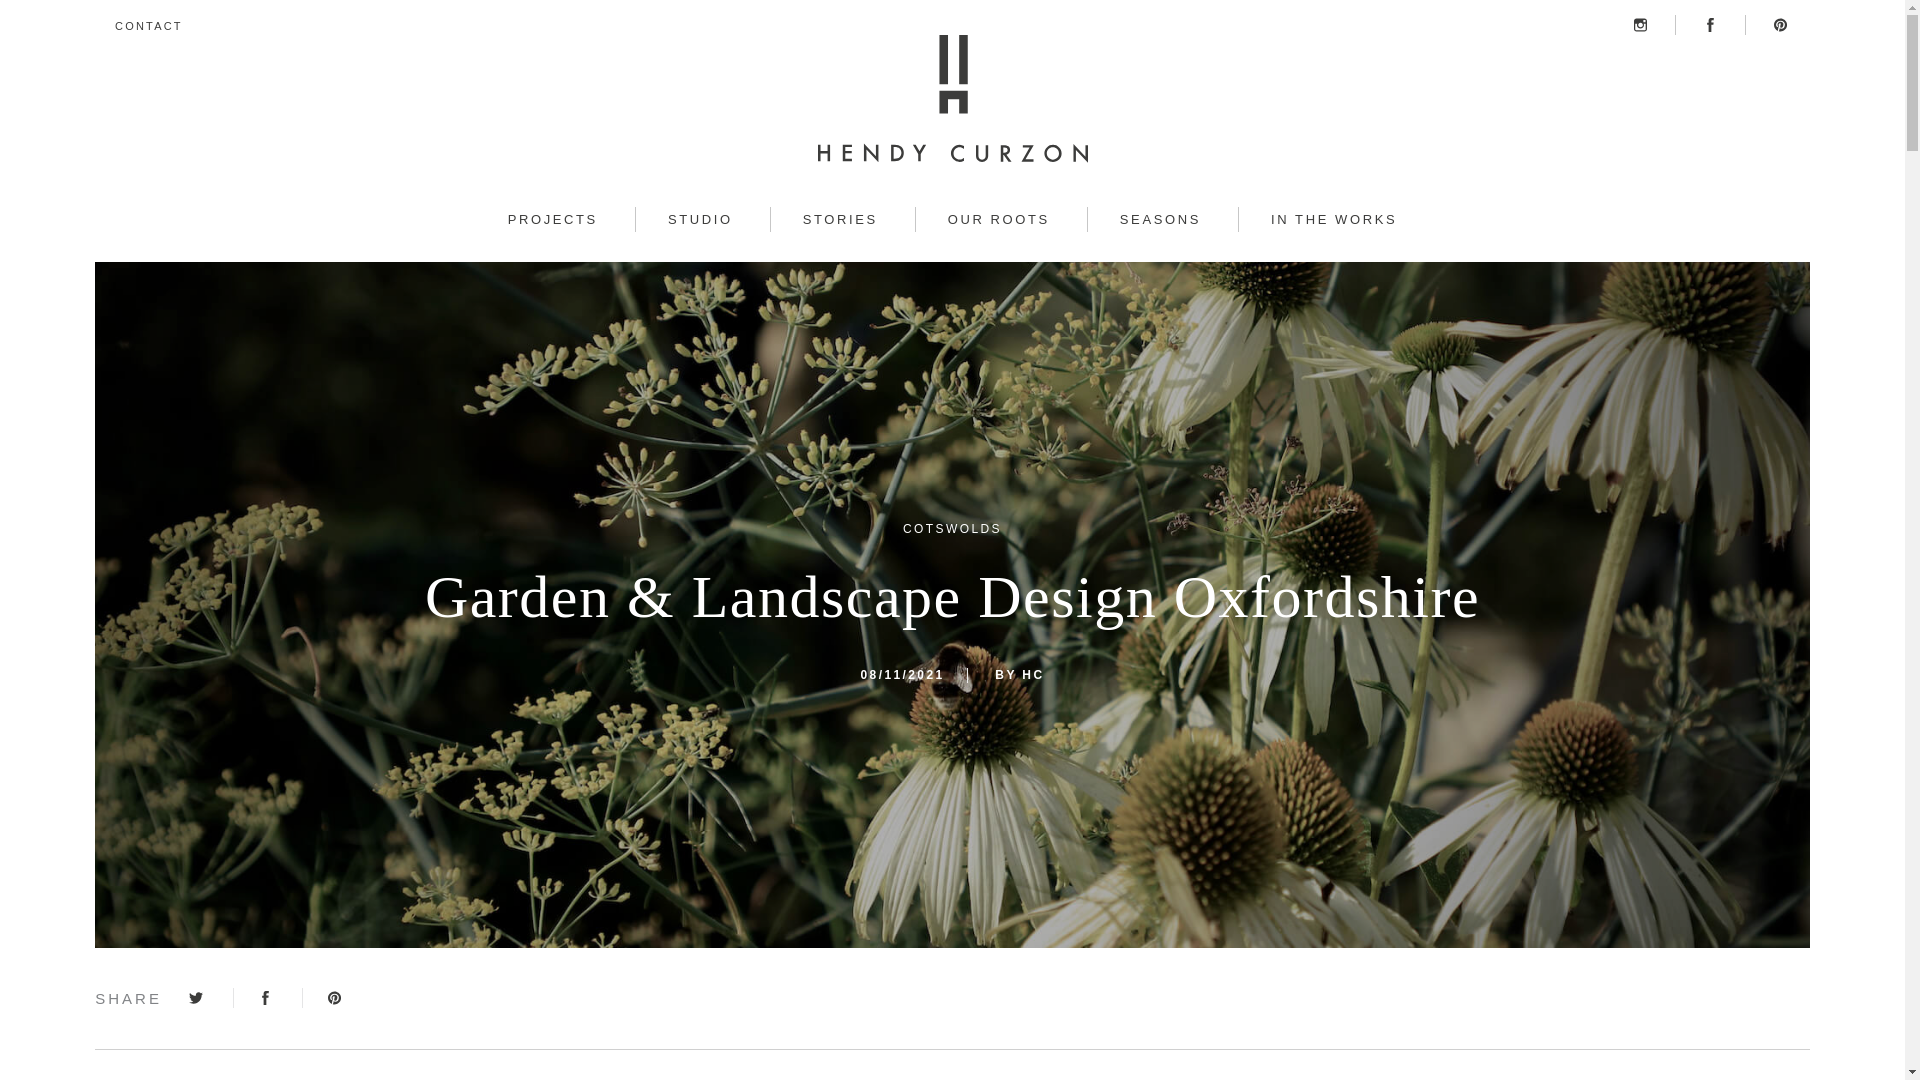  I want to click on STUDIO, so click(700, 220).